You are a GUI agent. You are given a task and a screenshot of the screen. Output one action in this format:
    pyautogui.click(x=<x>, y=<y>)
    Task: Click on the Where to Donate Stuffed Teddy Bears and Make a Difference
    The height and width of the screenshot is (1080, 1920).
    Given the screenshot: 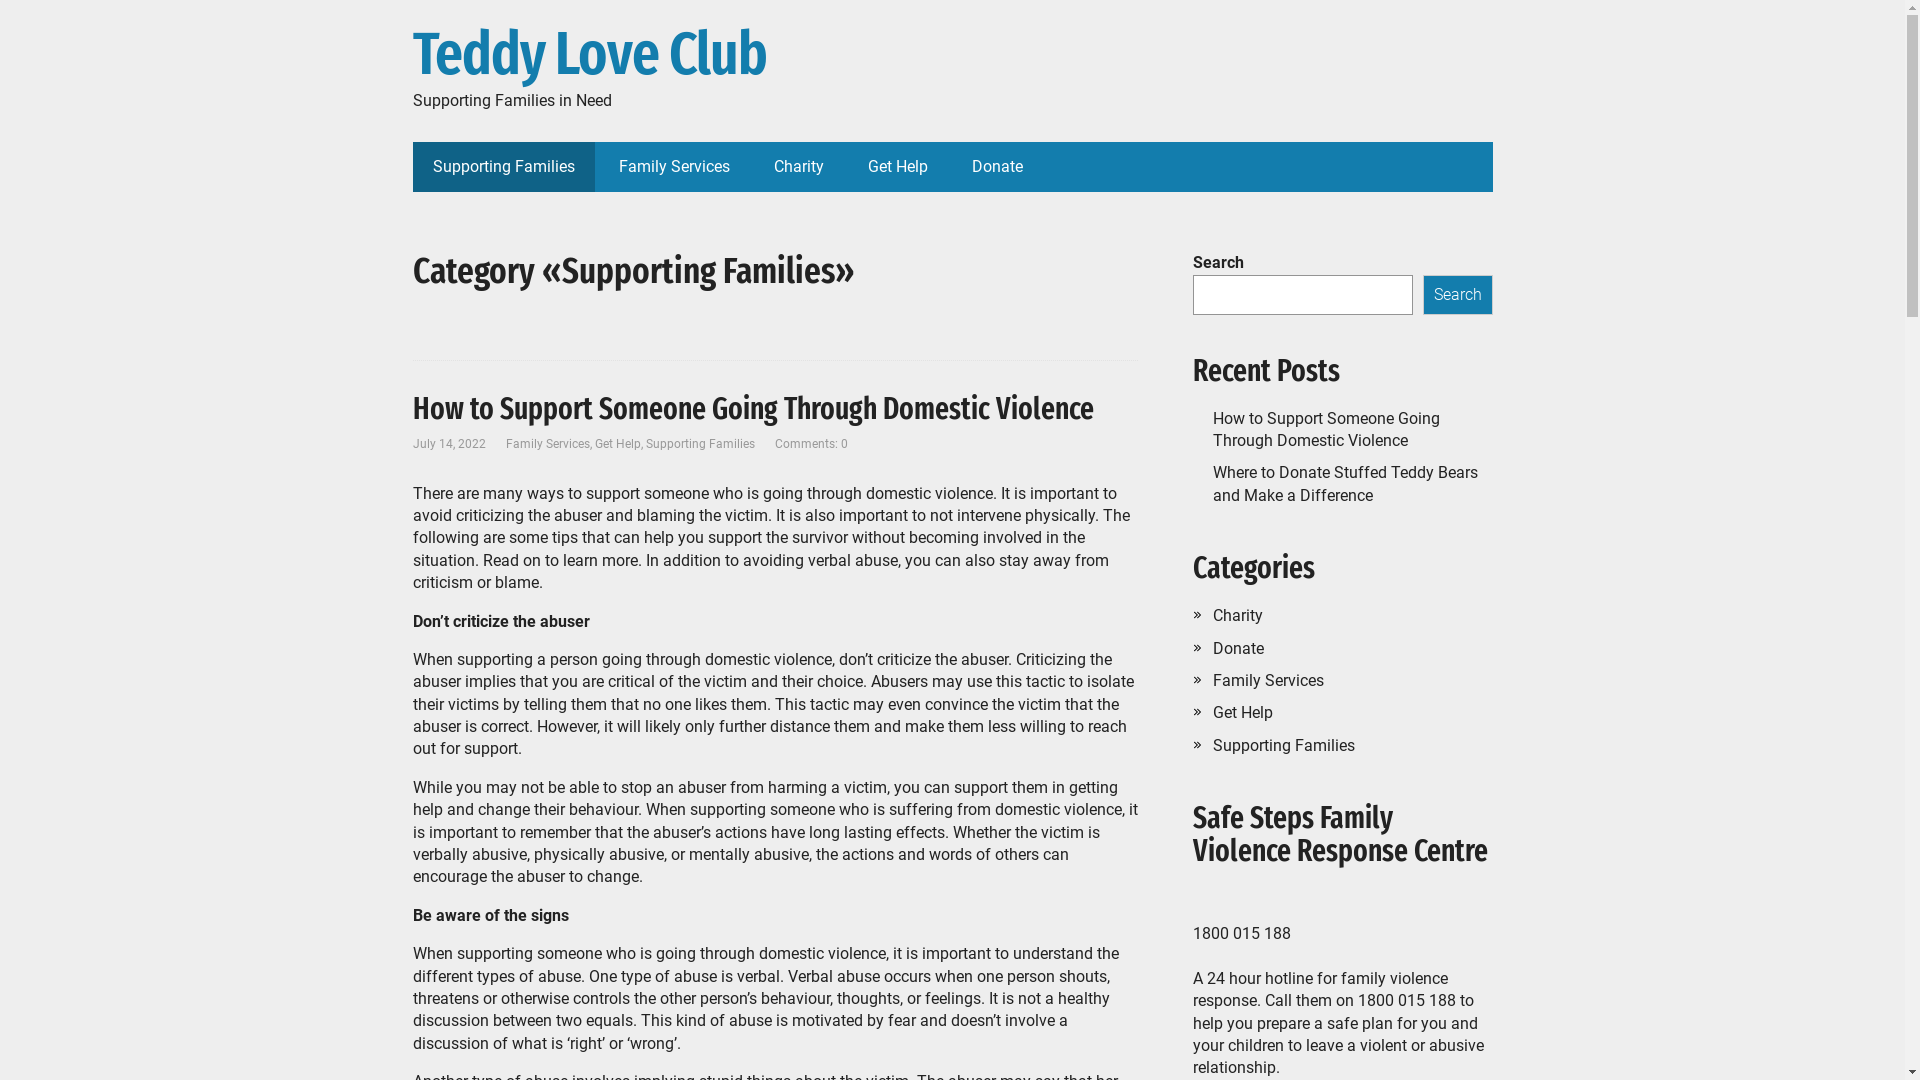 What is the action you would take?
    pyautogui.click(x=1344, y=484)
    